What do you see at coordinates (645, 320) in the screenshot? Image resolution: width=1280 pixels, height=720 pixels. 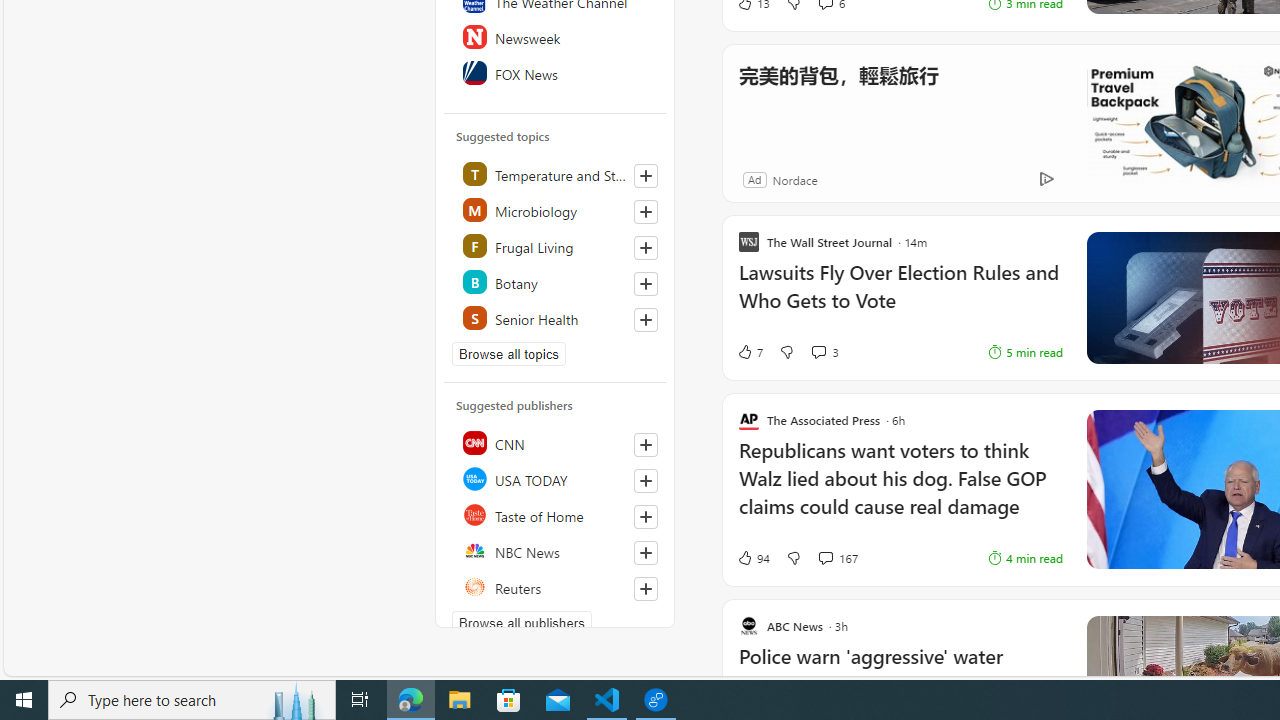 I see `Follow this topic` at bounding box center [645, 320].